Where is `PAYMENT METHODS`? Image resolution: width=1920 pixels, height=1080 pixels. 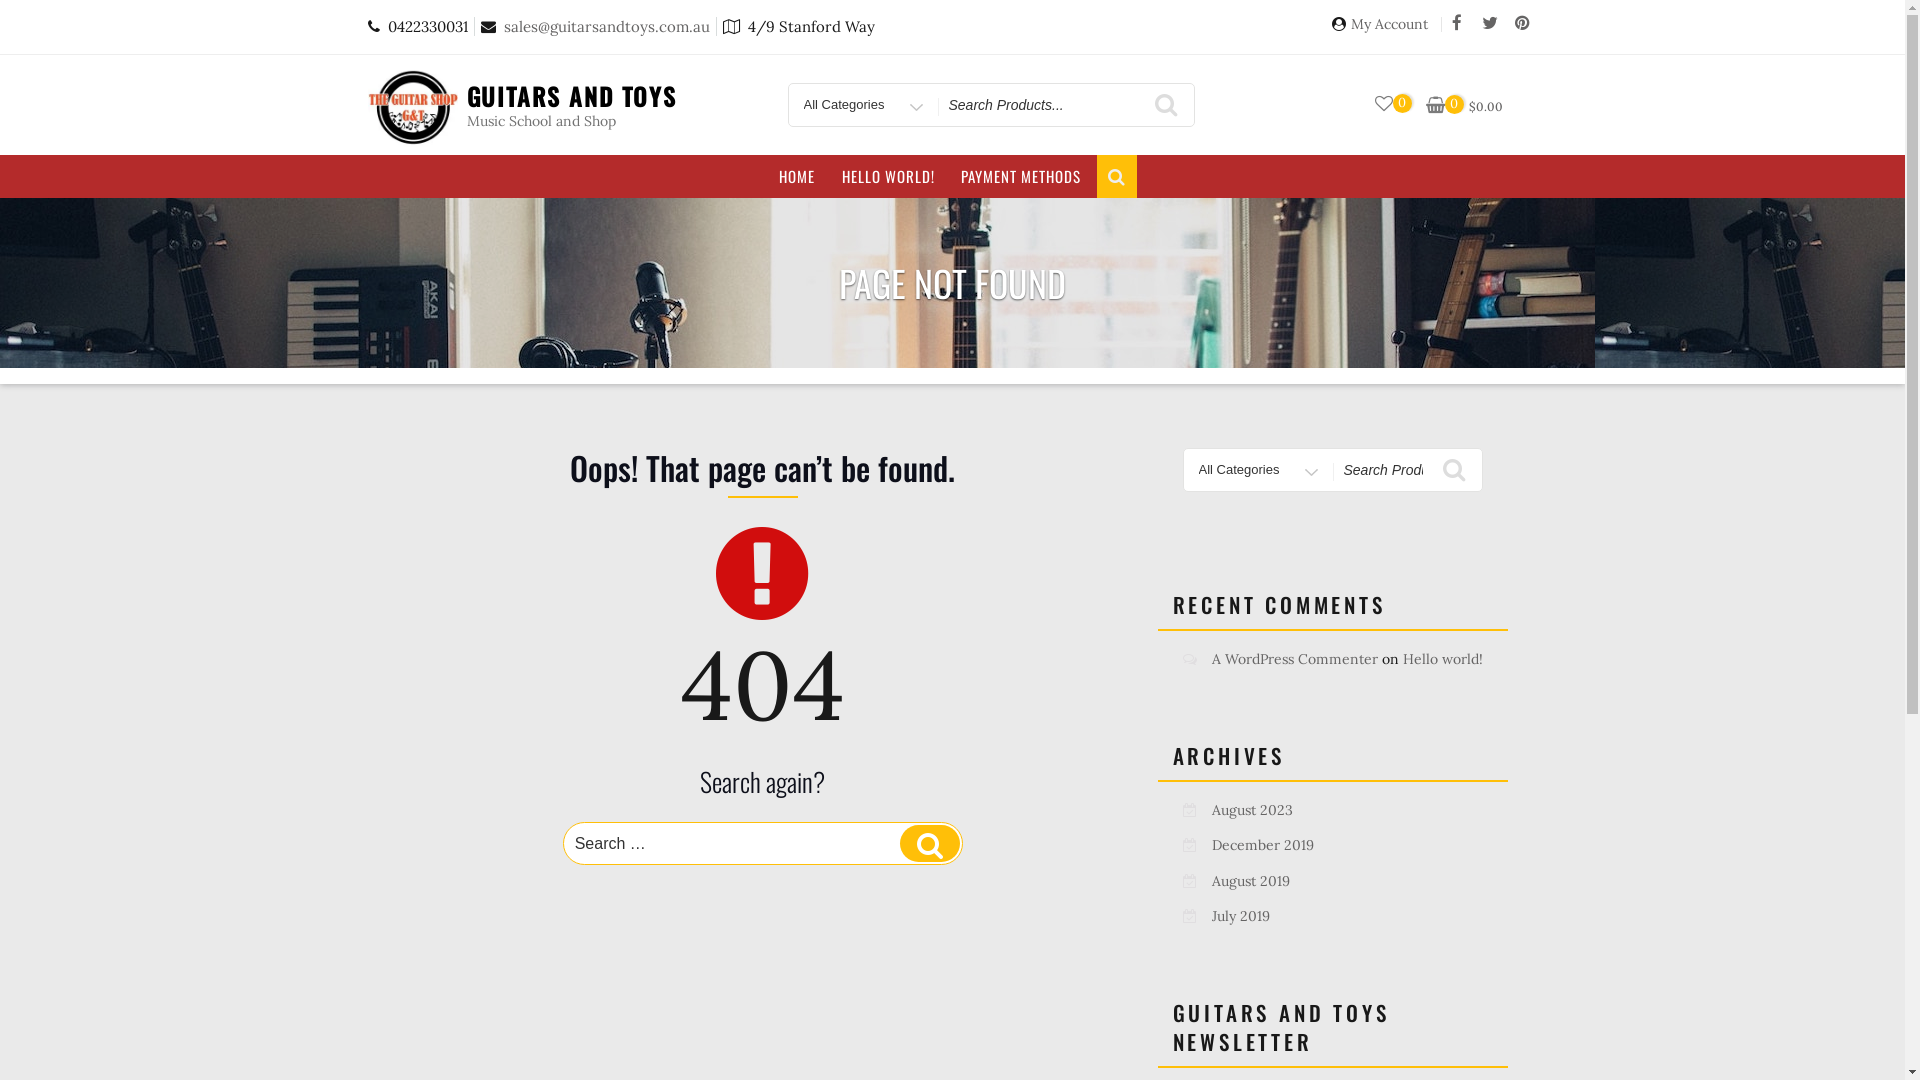
PAYMENT METHODS is located at coordinates (1022, 176).